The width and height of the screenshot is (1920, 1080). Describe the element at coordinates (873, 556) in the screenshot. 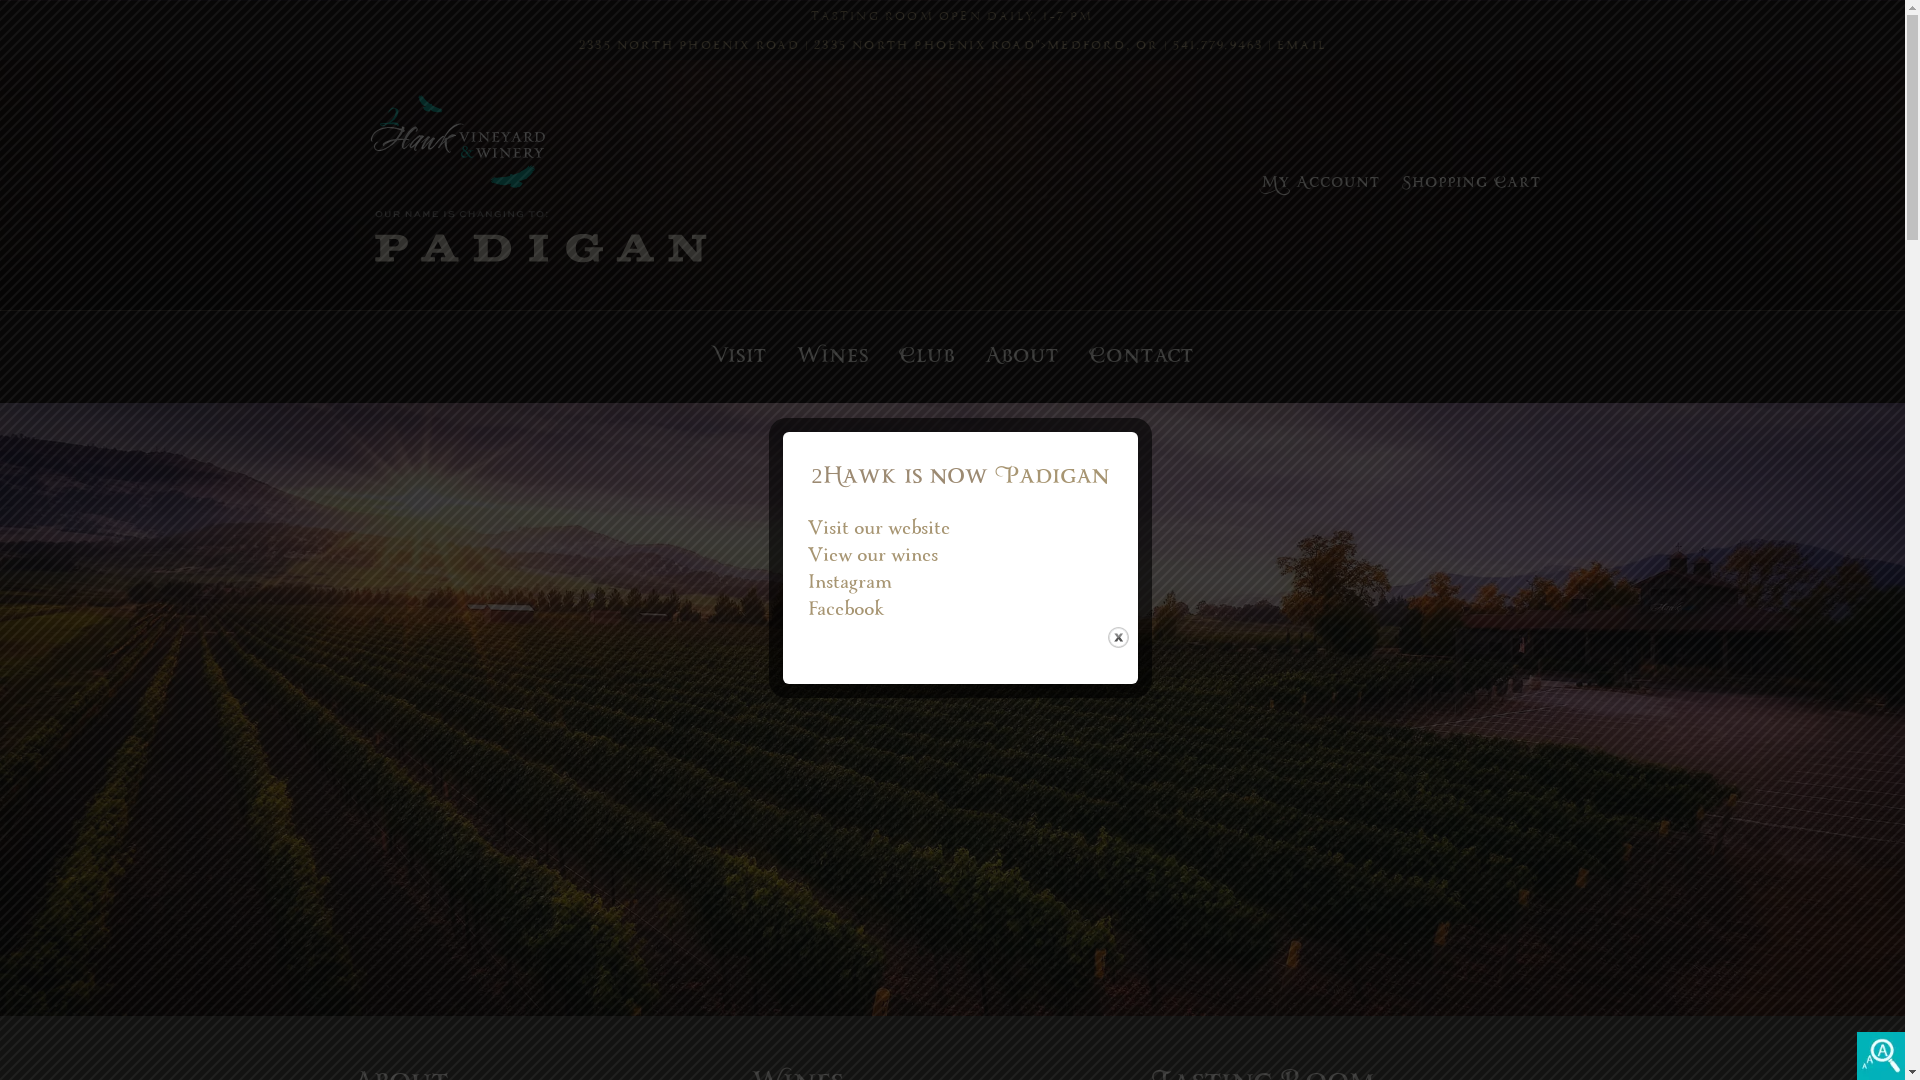

I see `View our wines` at that location.